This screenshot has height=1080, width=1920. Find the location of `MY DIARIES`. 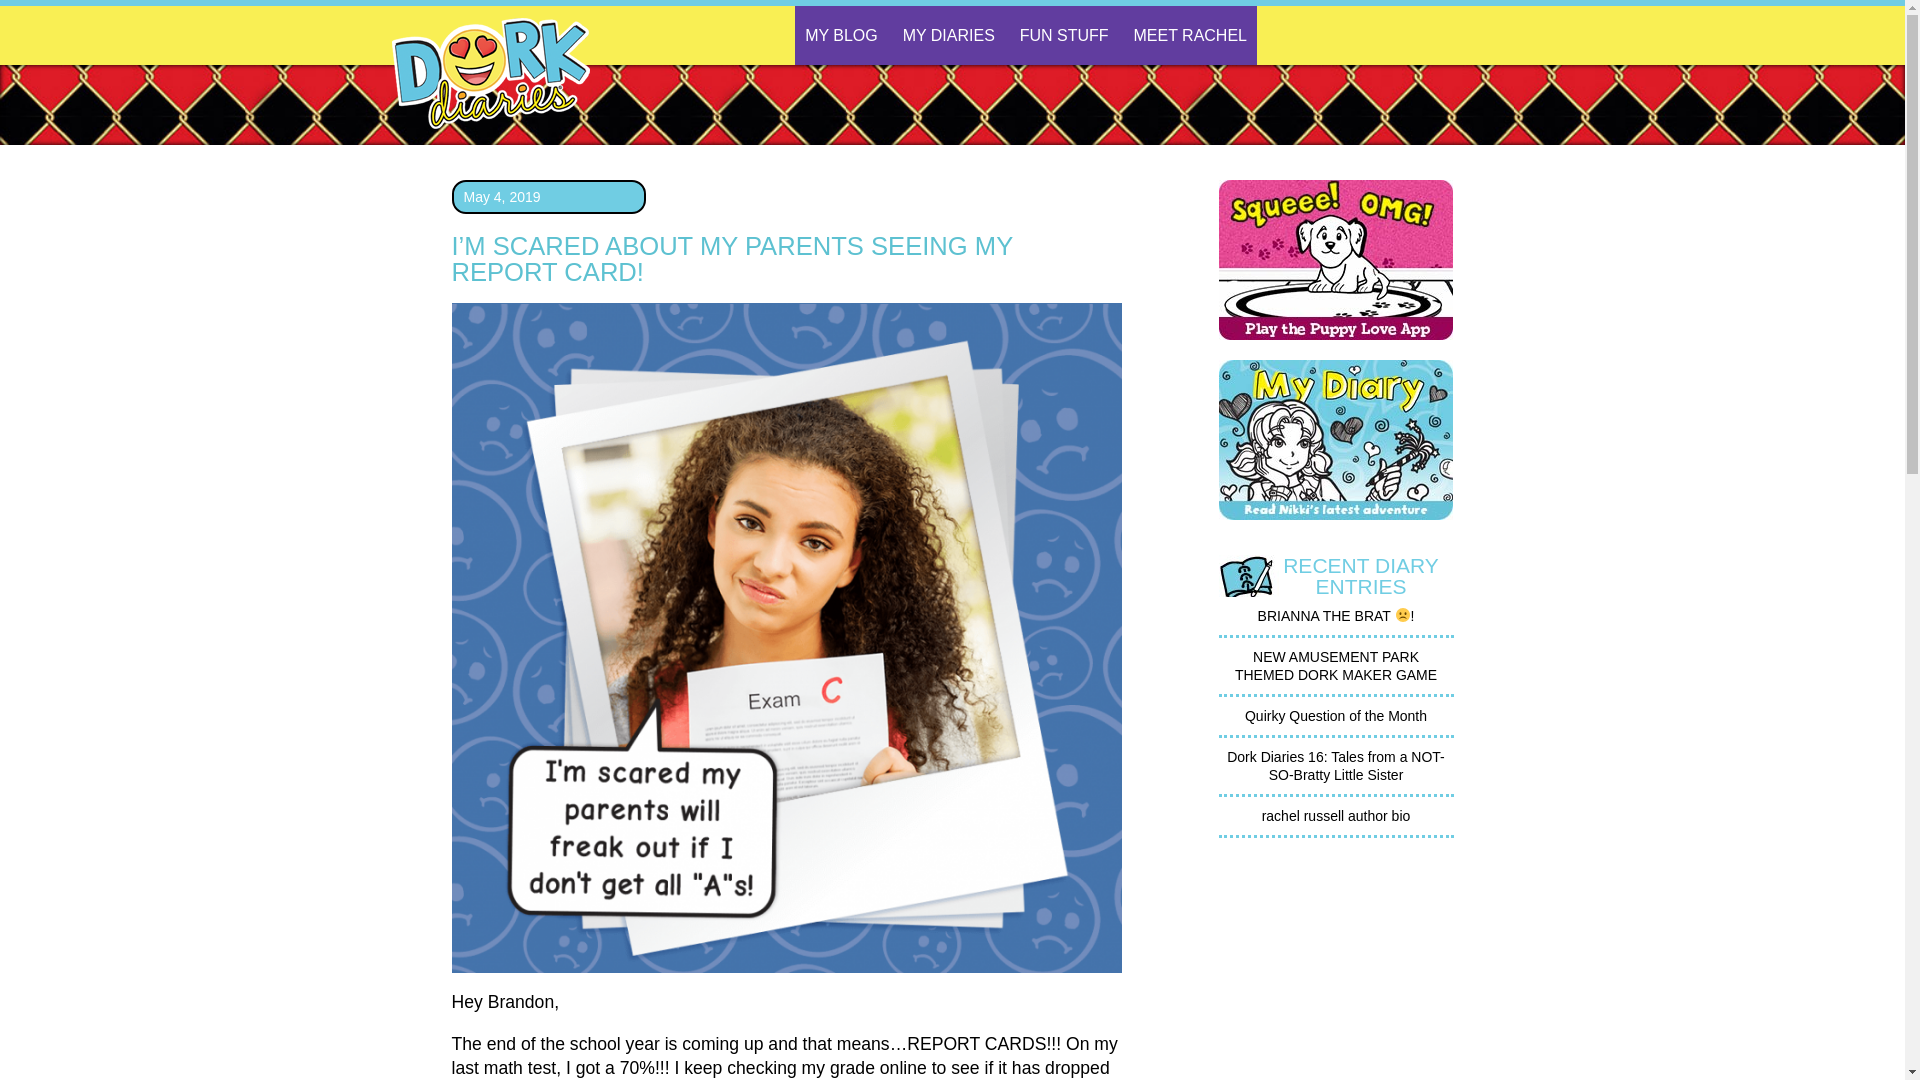

MY DIARIES is located at coordinates (948, 35).